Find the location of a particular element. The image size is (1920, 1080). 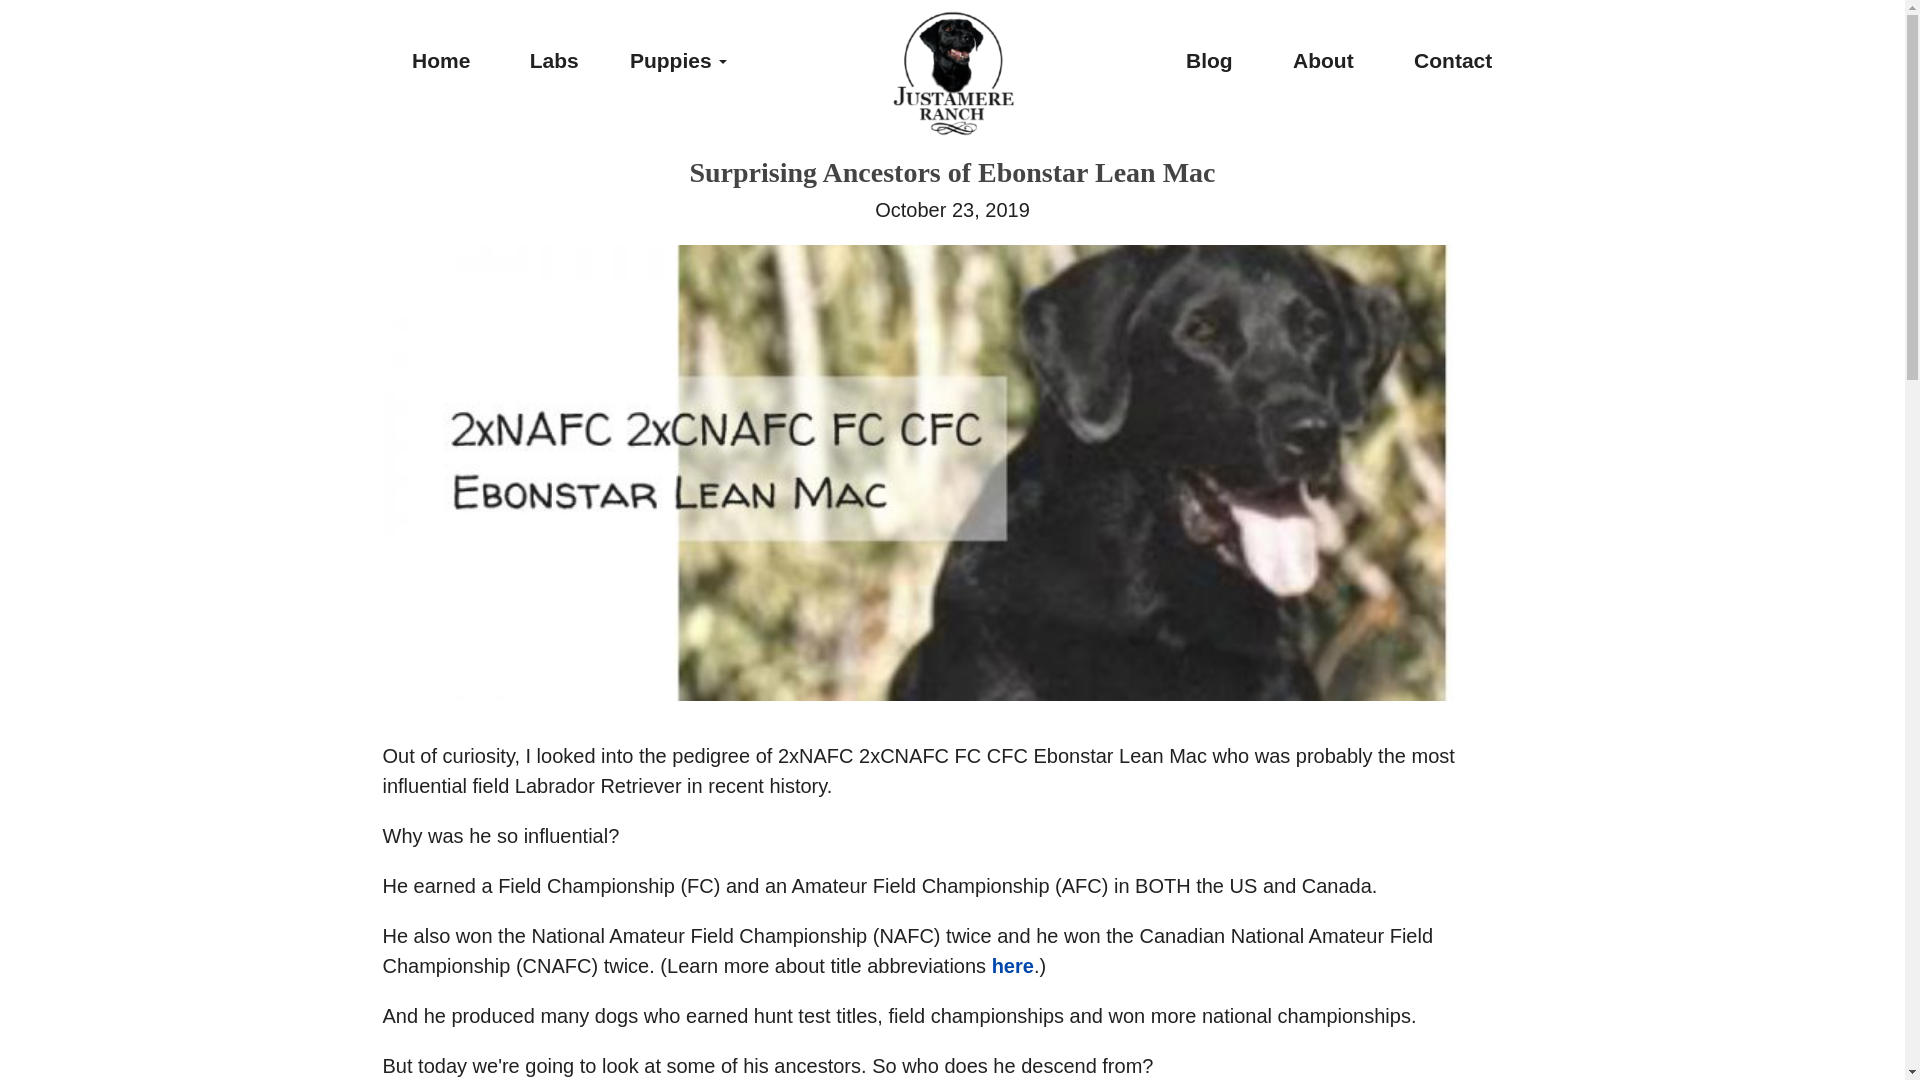

Home is located at coordinates (440, 60).